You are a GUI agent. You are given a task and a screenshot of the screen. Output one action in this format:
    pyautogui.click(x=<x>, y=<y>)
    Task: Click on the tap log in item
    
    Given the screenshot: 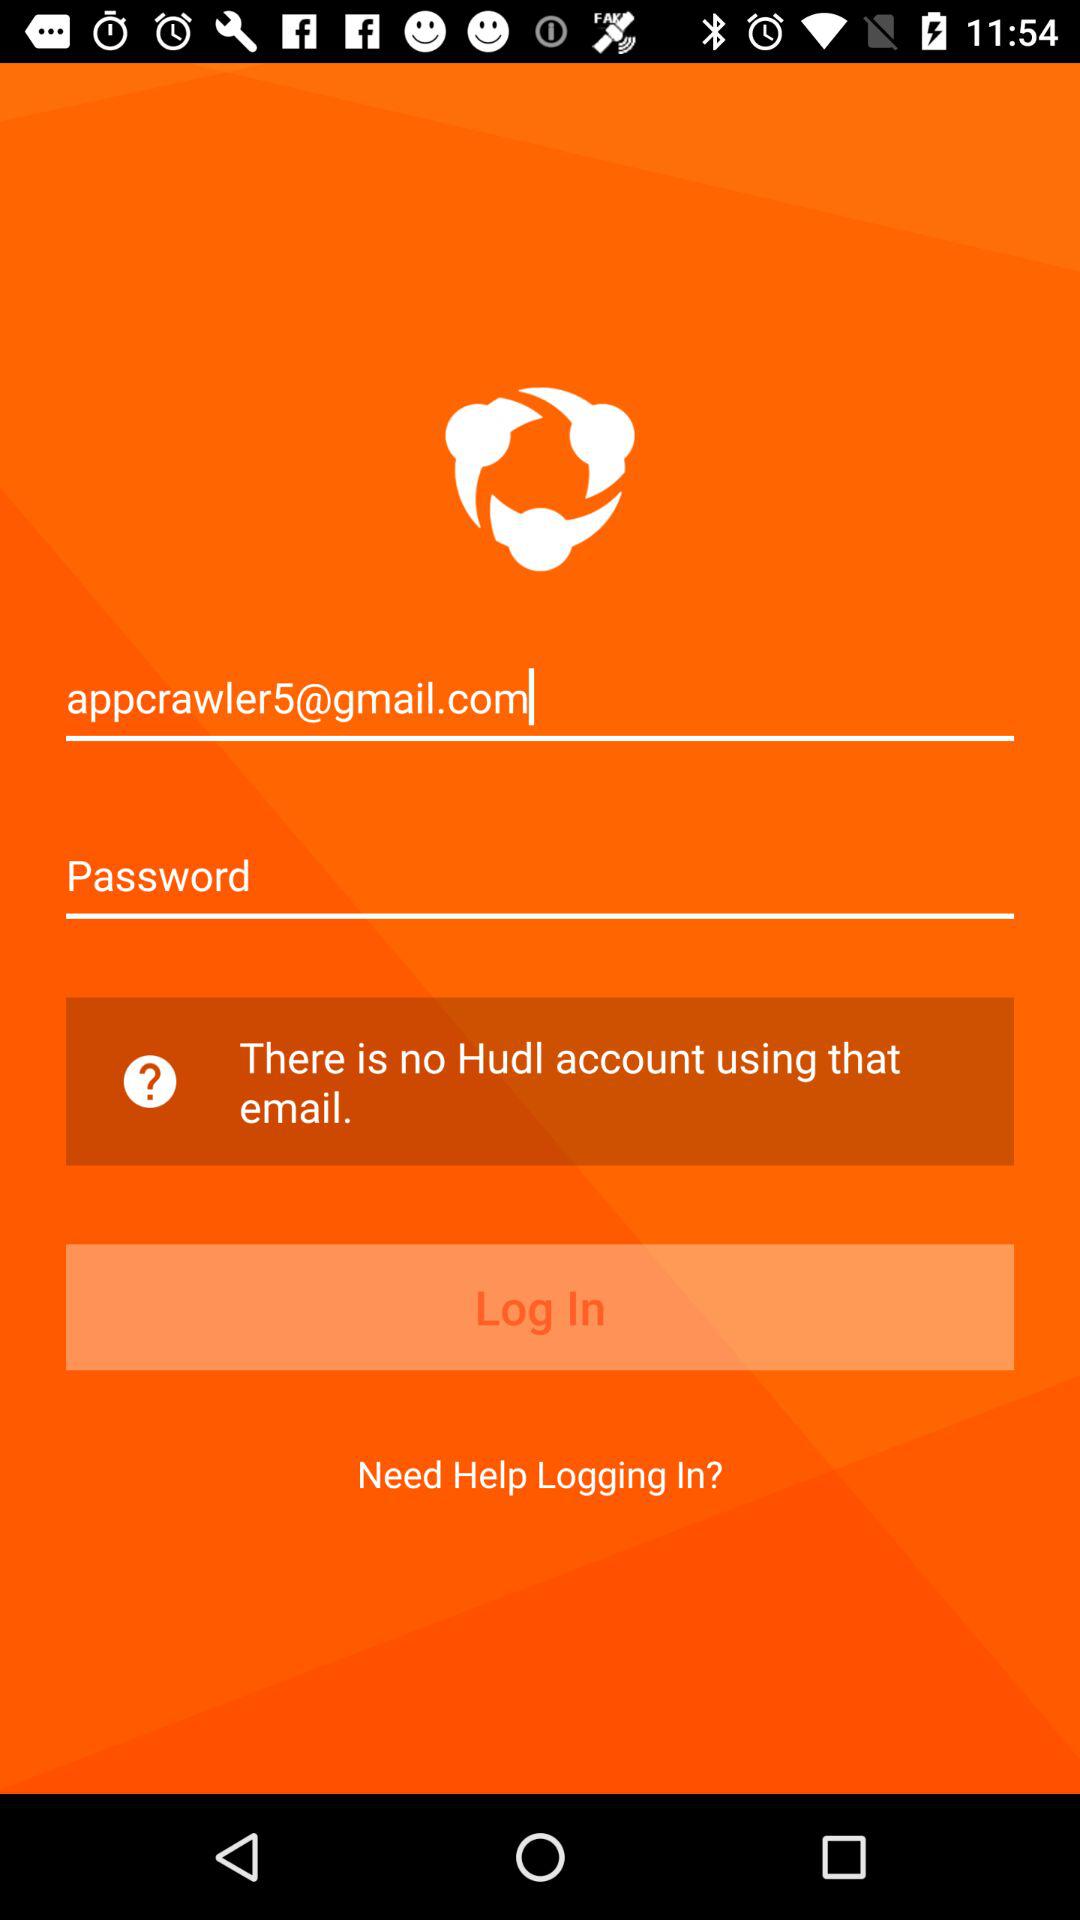 What is the action you would take?
    pyautogui.click(x=540, y=1307)
    